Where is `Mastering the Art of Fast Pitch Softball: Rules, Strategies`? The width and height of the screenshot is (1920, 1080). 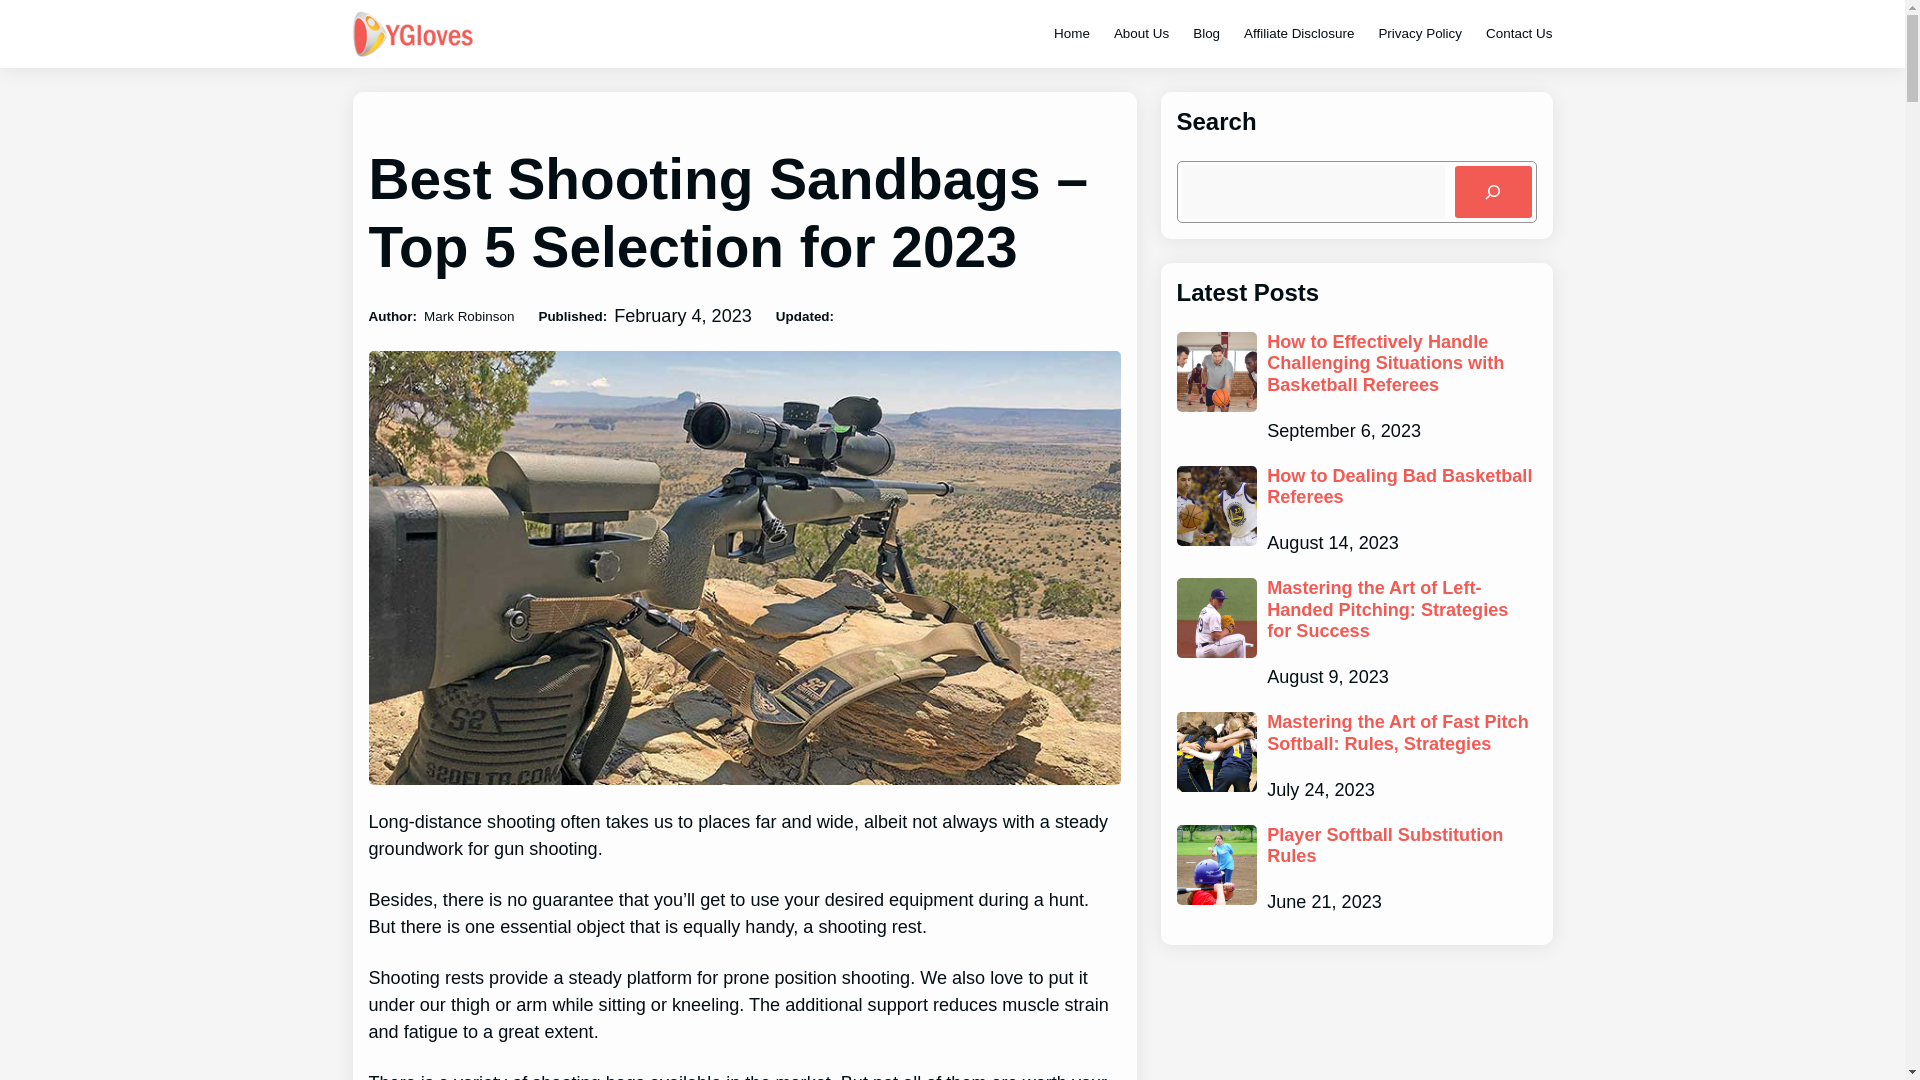 Mastering the Art of Fast Pitch Softball: Rules, Strategies is located at coordinates (1402, 732).